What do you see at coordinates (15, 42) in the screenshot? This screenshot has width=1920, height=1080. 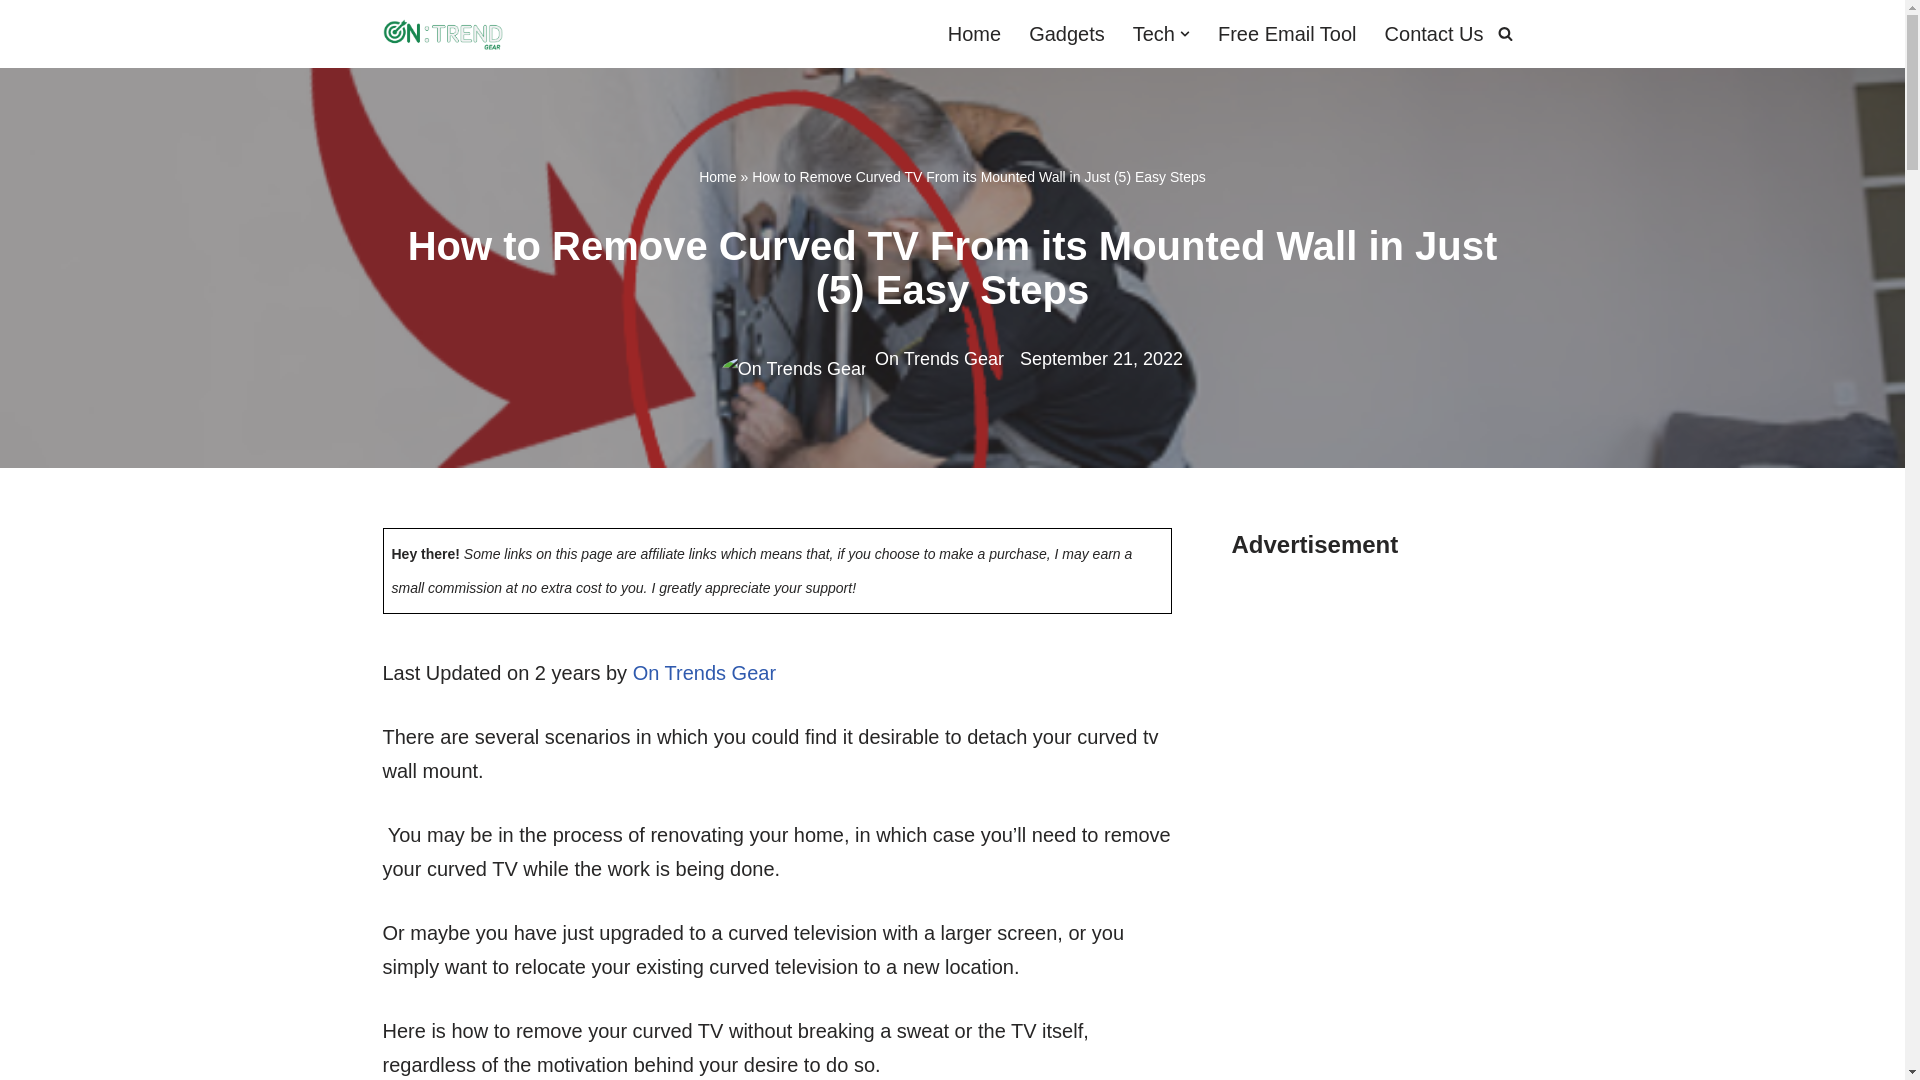 I see `Skip to content` at bounding box center [15, 42].